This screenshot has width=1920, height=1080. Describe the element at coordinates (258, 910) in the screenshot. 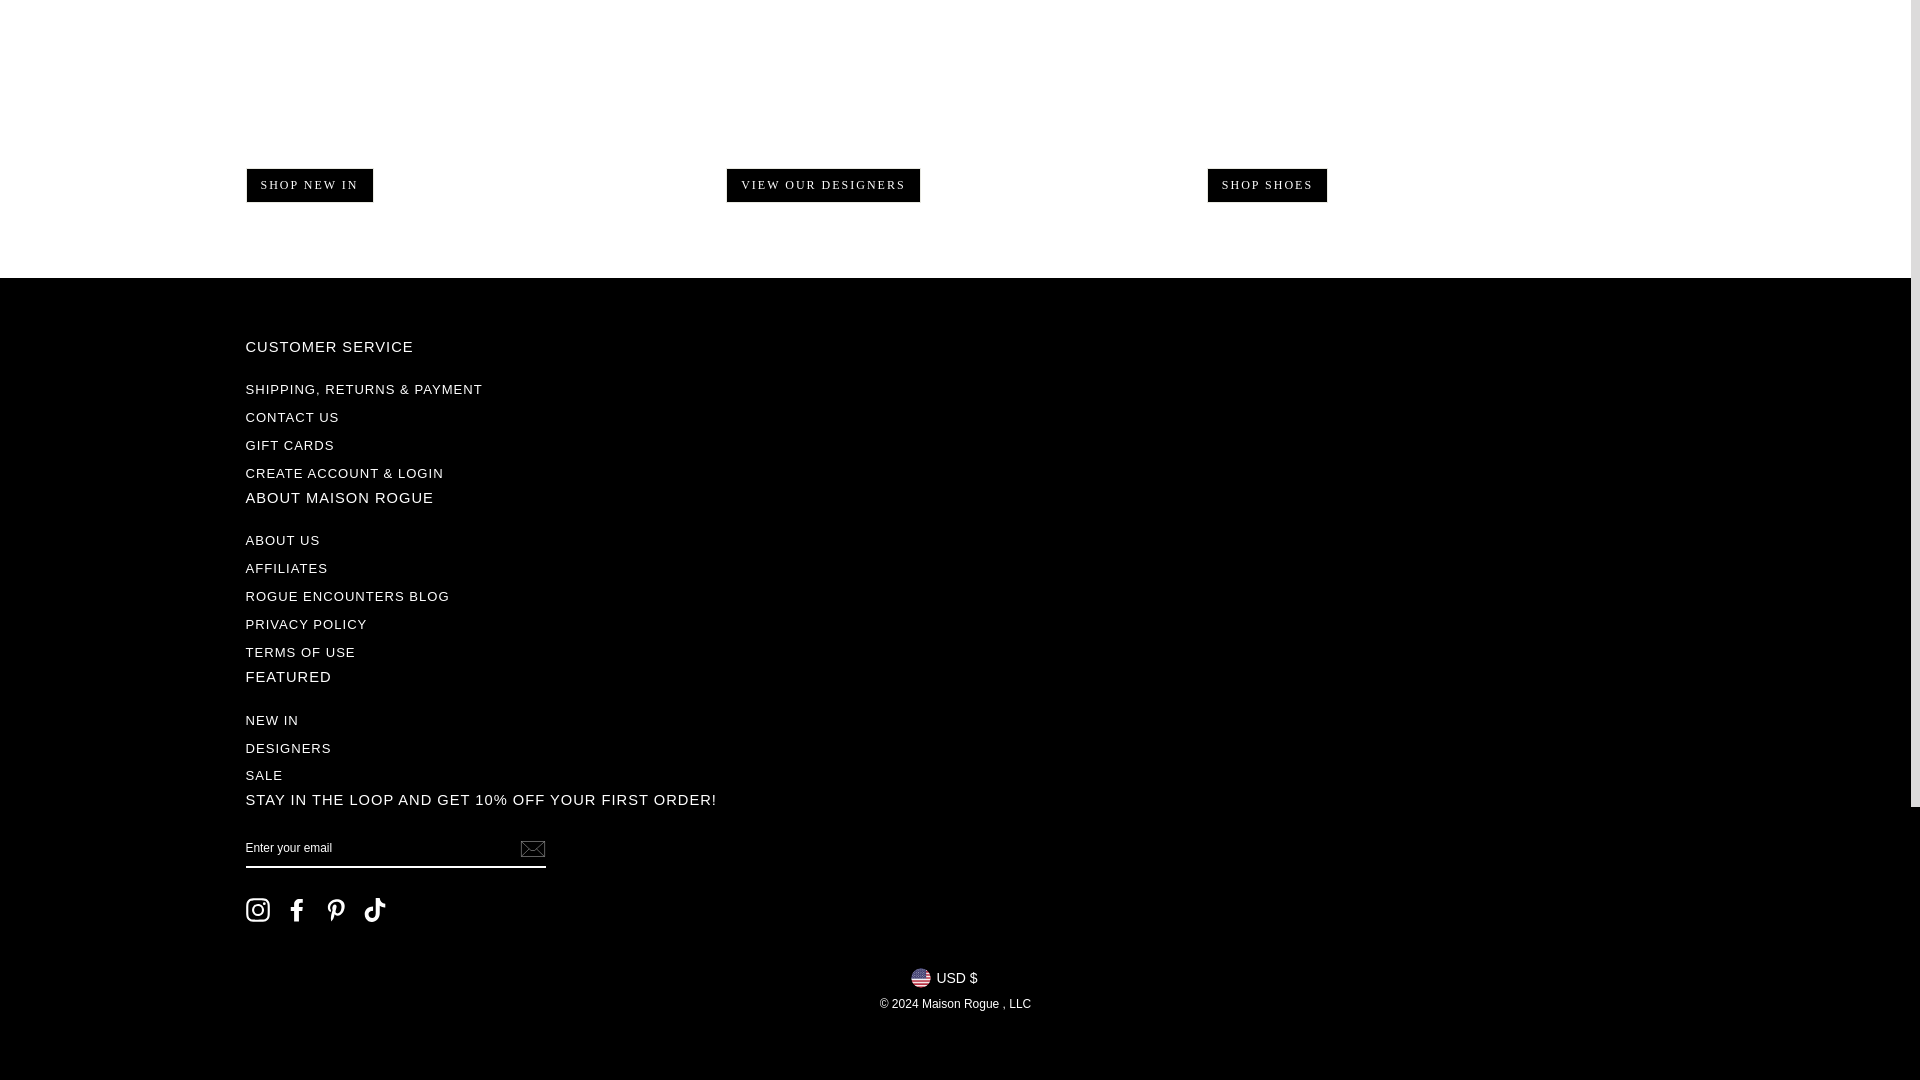

I see `Maison Rogue on Instagram` at that location.